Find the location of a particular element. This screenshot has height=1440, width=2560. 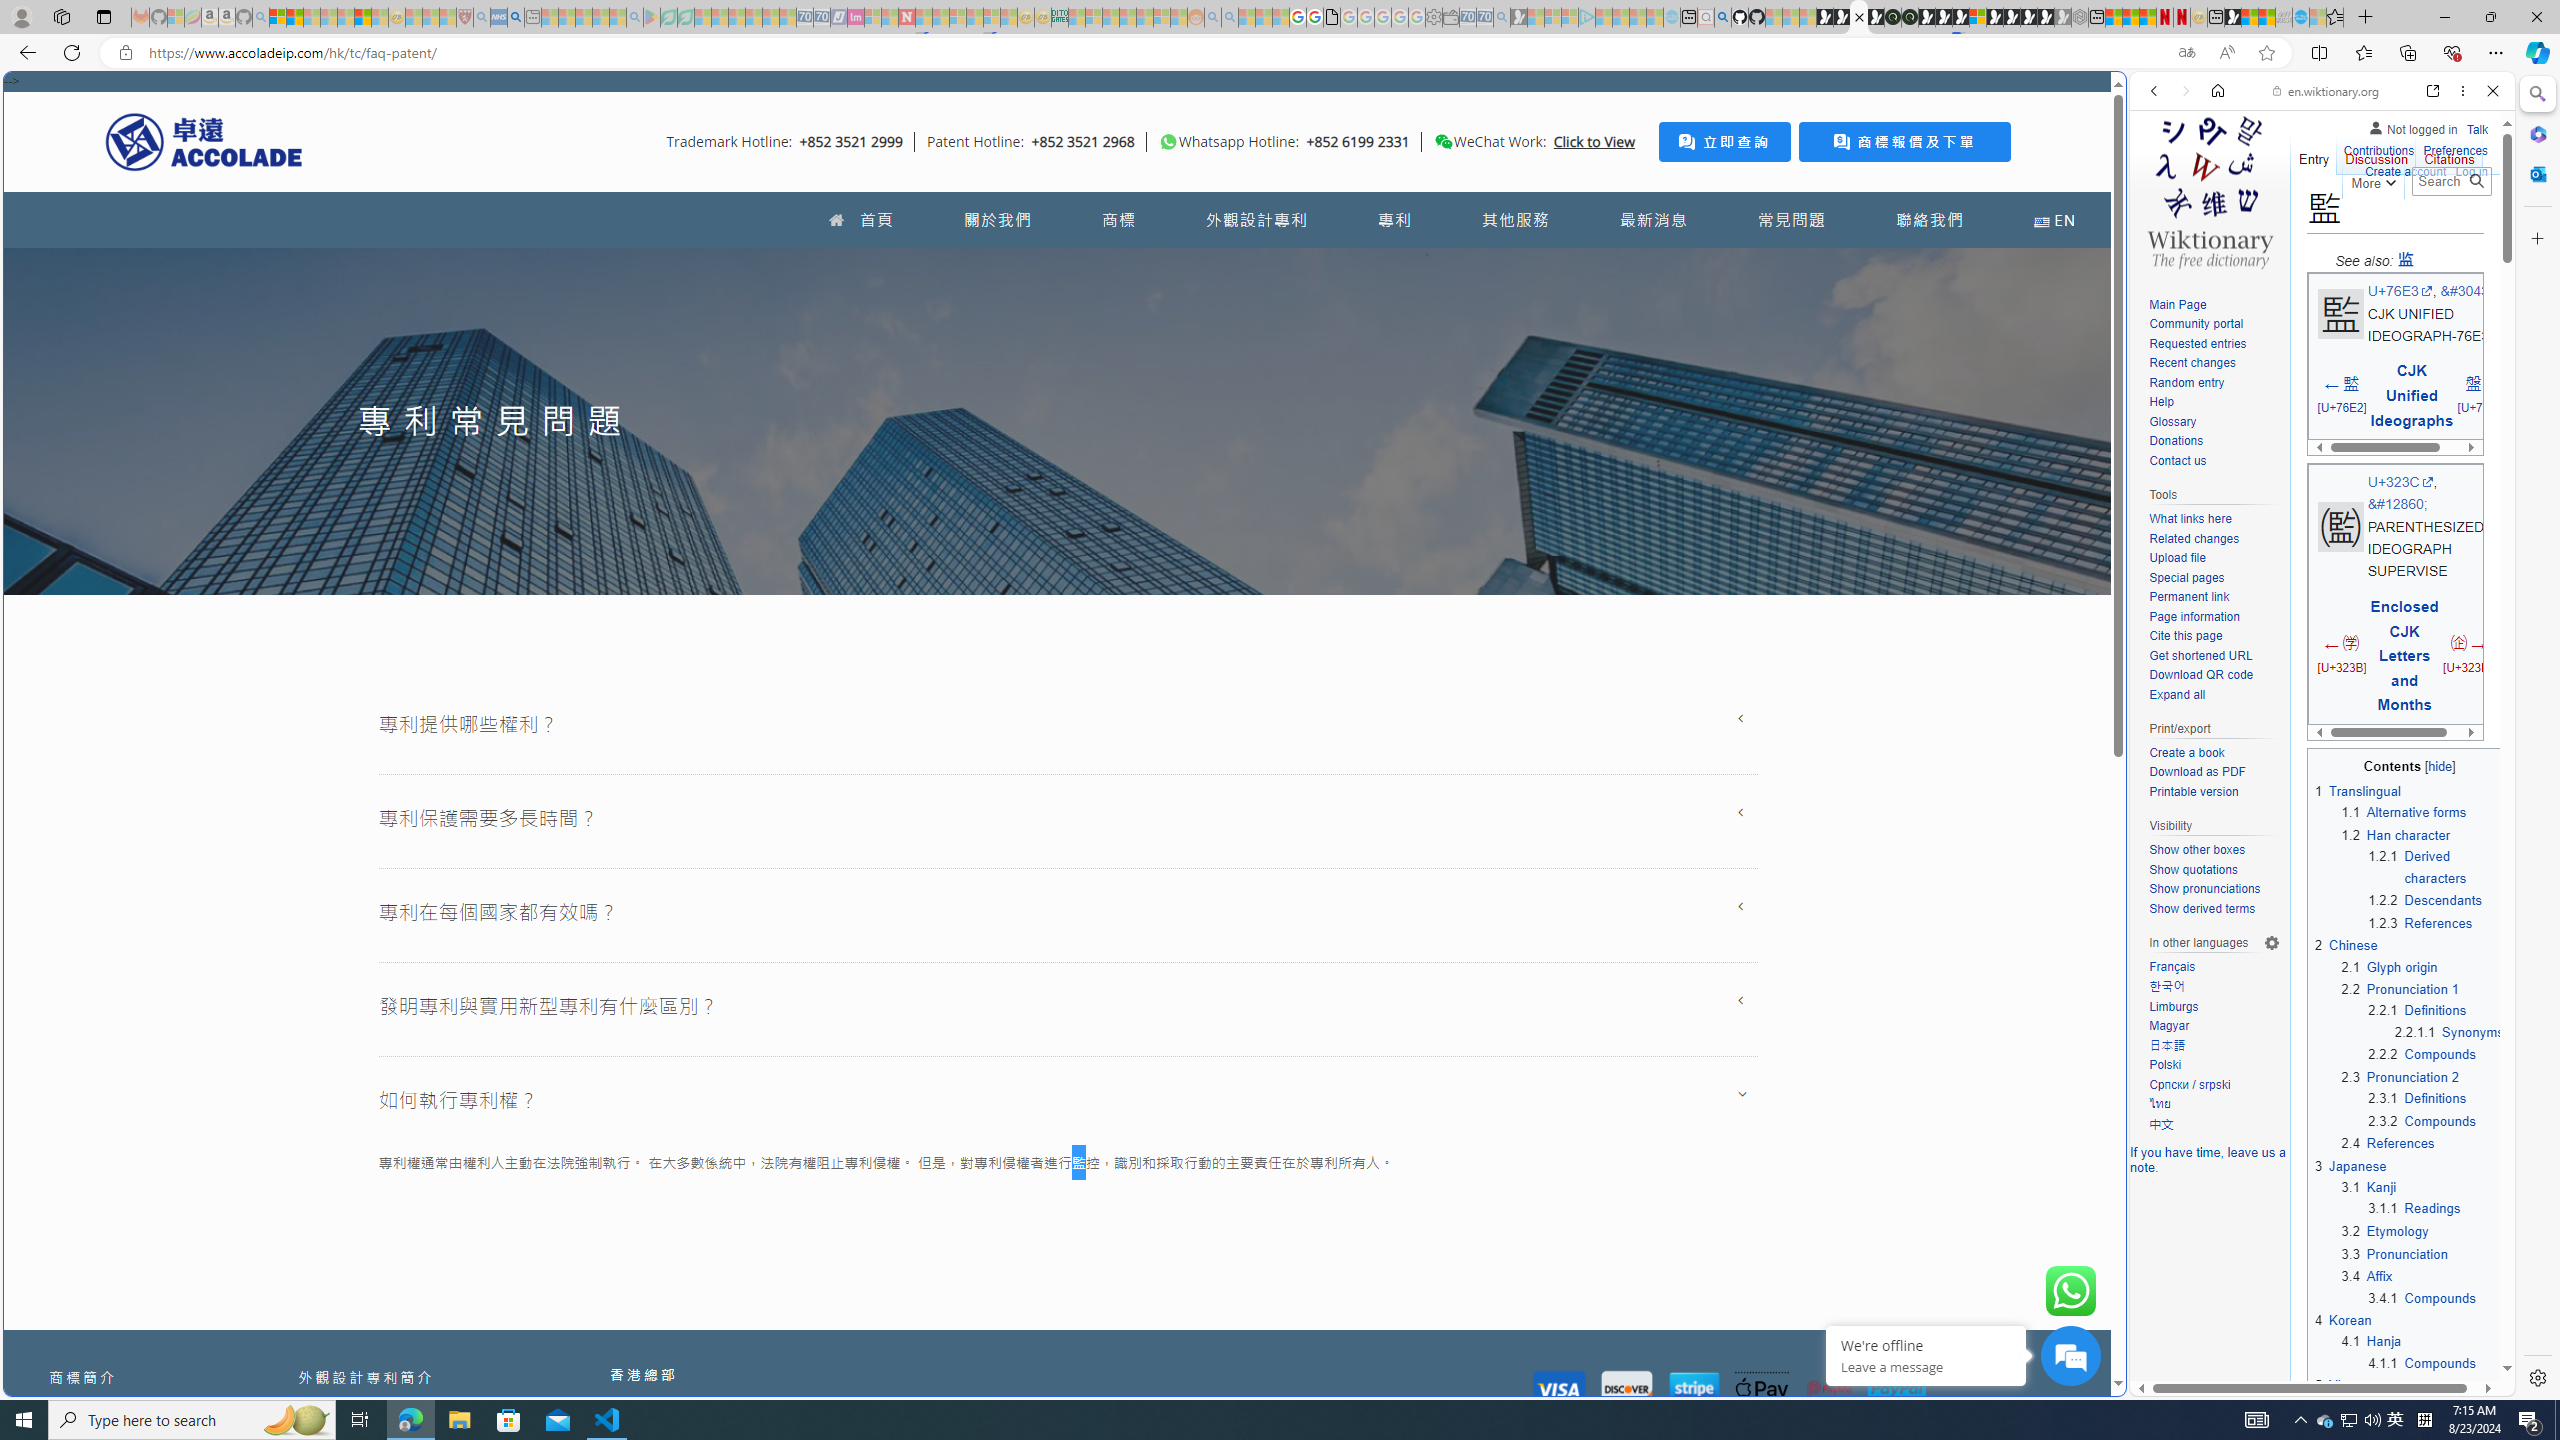

Log in is located at coordinates (2472, 172).